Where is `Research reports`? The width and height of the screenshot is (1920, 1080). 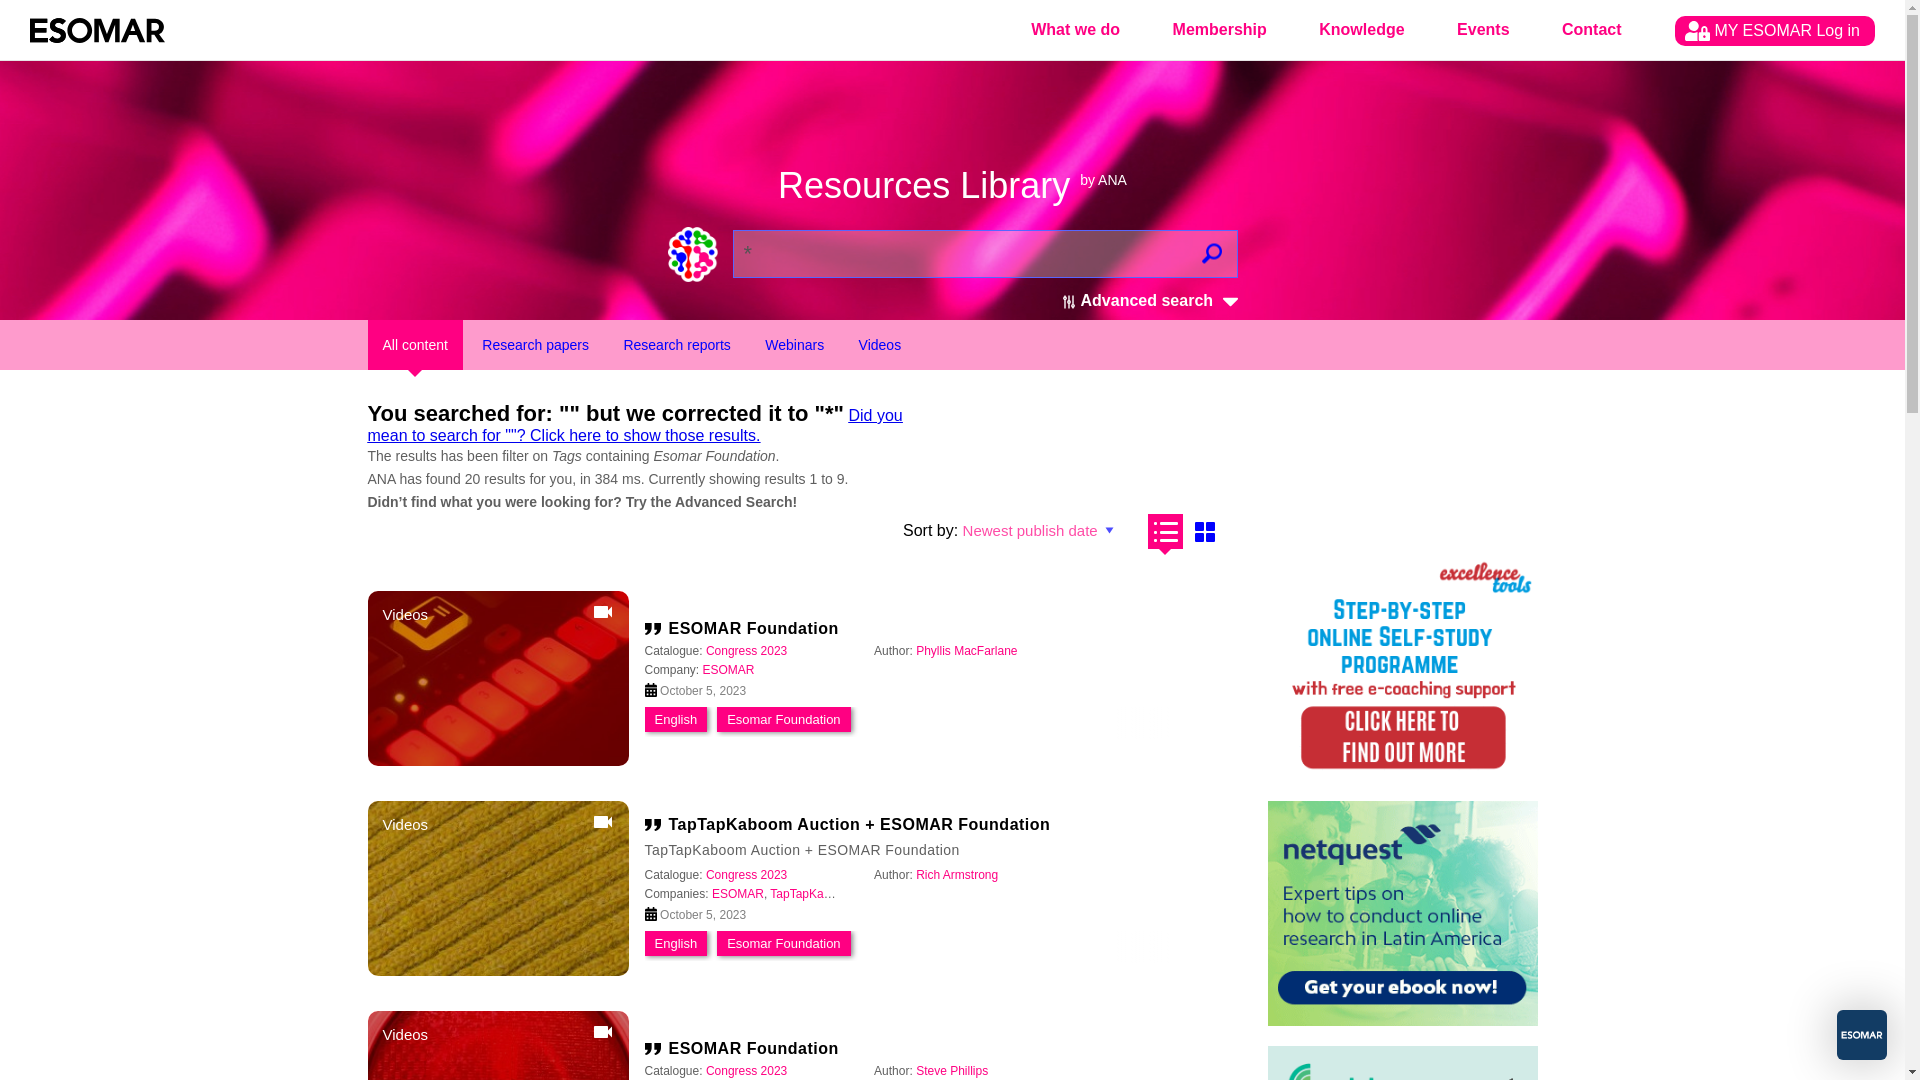
Research reports is located at coordinates (676, 344).